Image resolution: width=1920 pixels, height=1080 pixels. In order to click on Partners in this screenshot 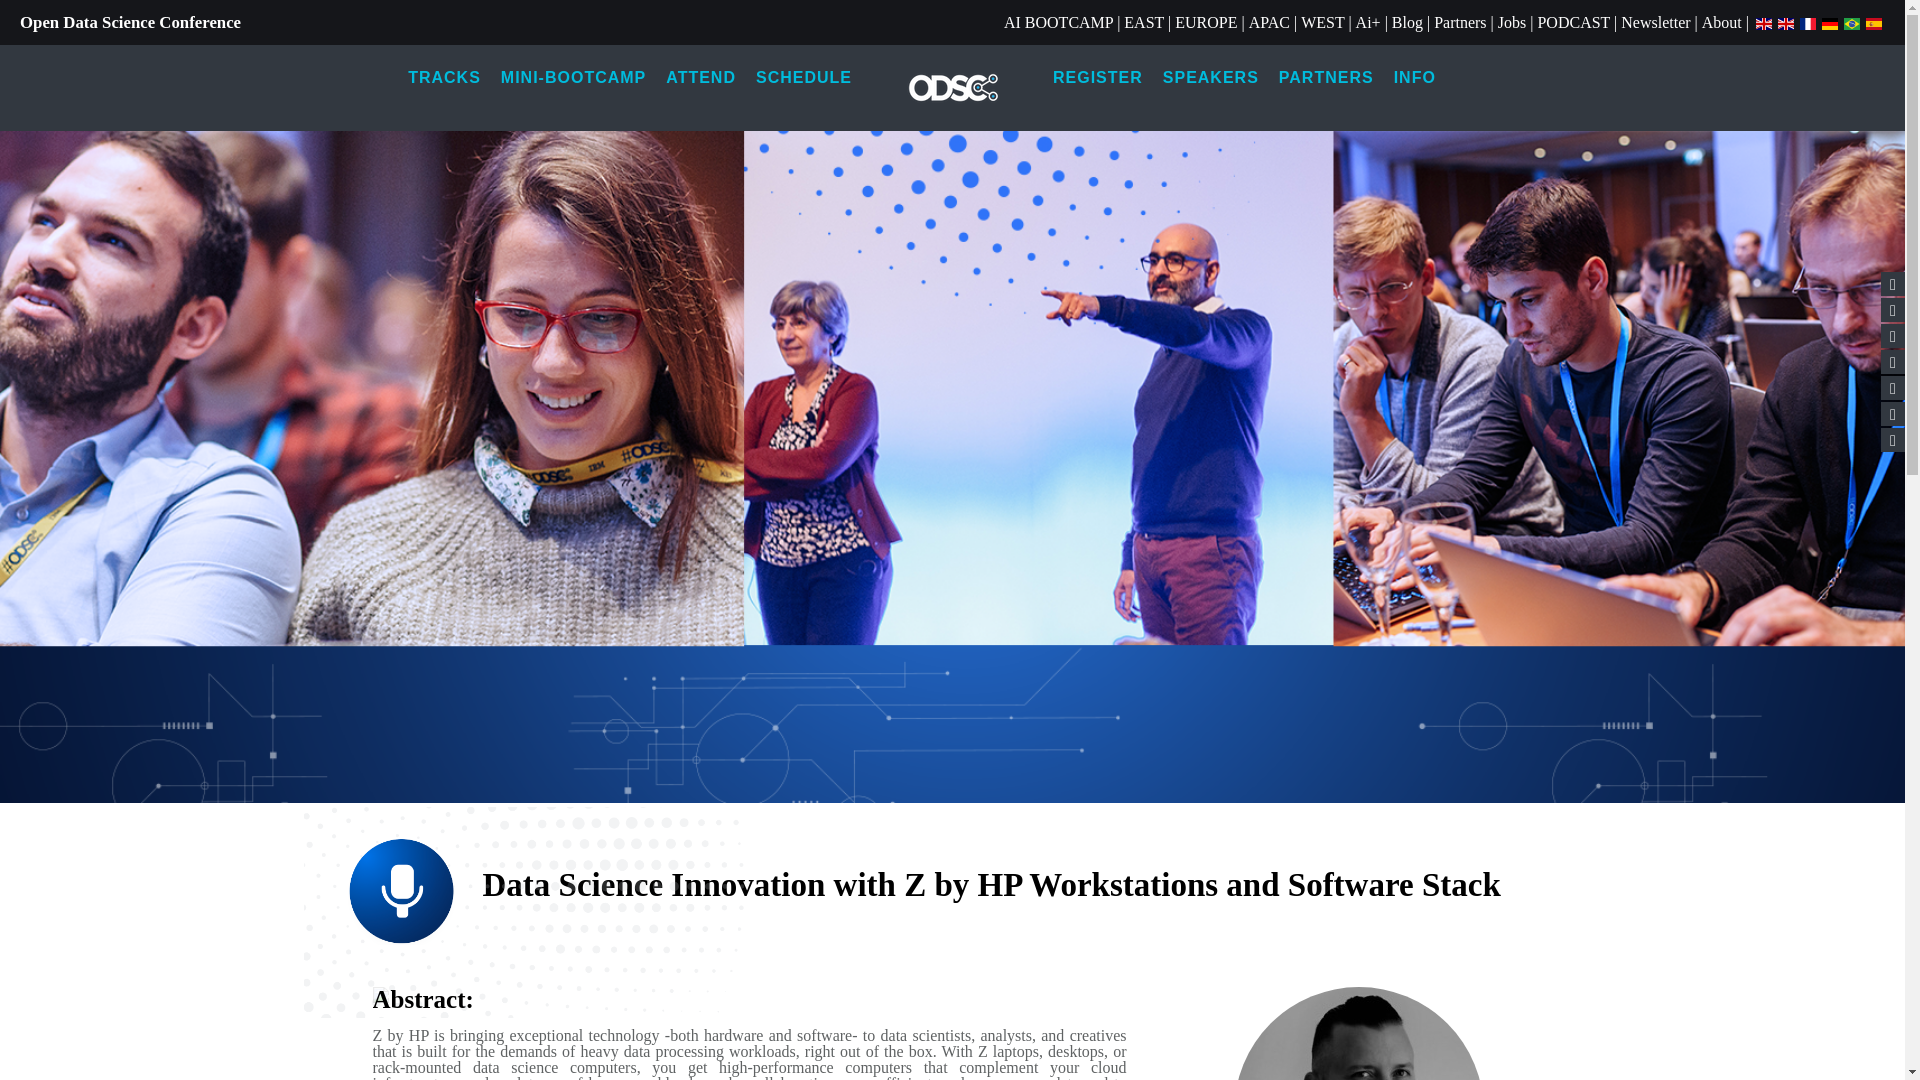, I will do `click(1460, 22)`.